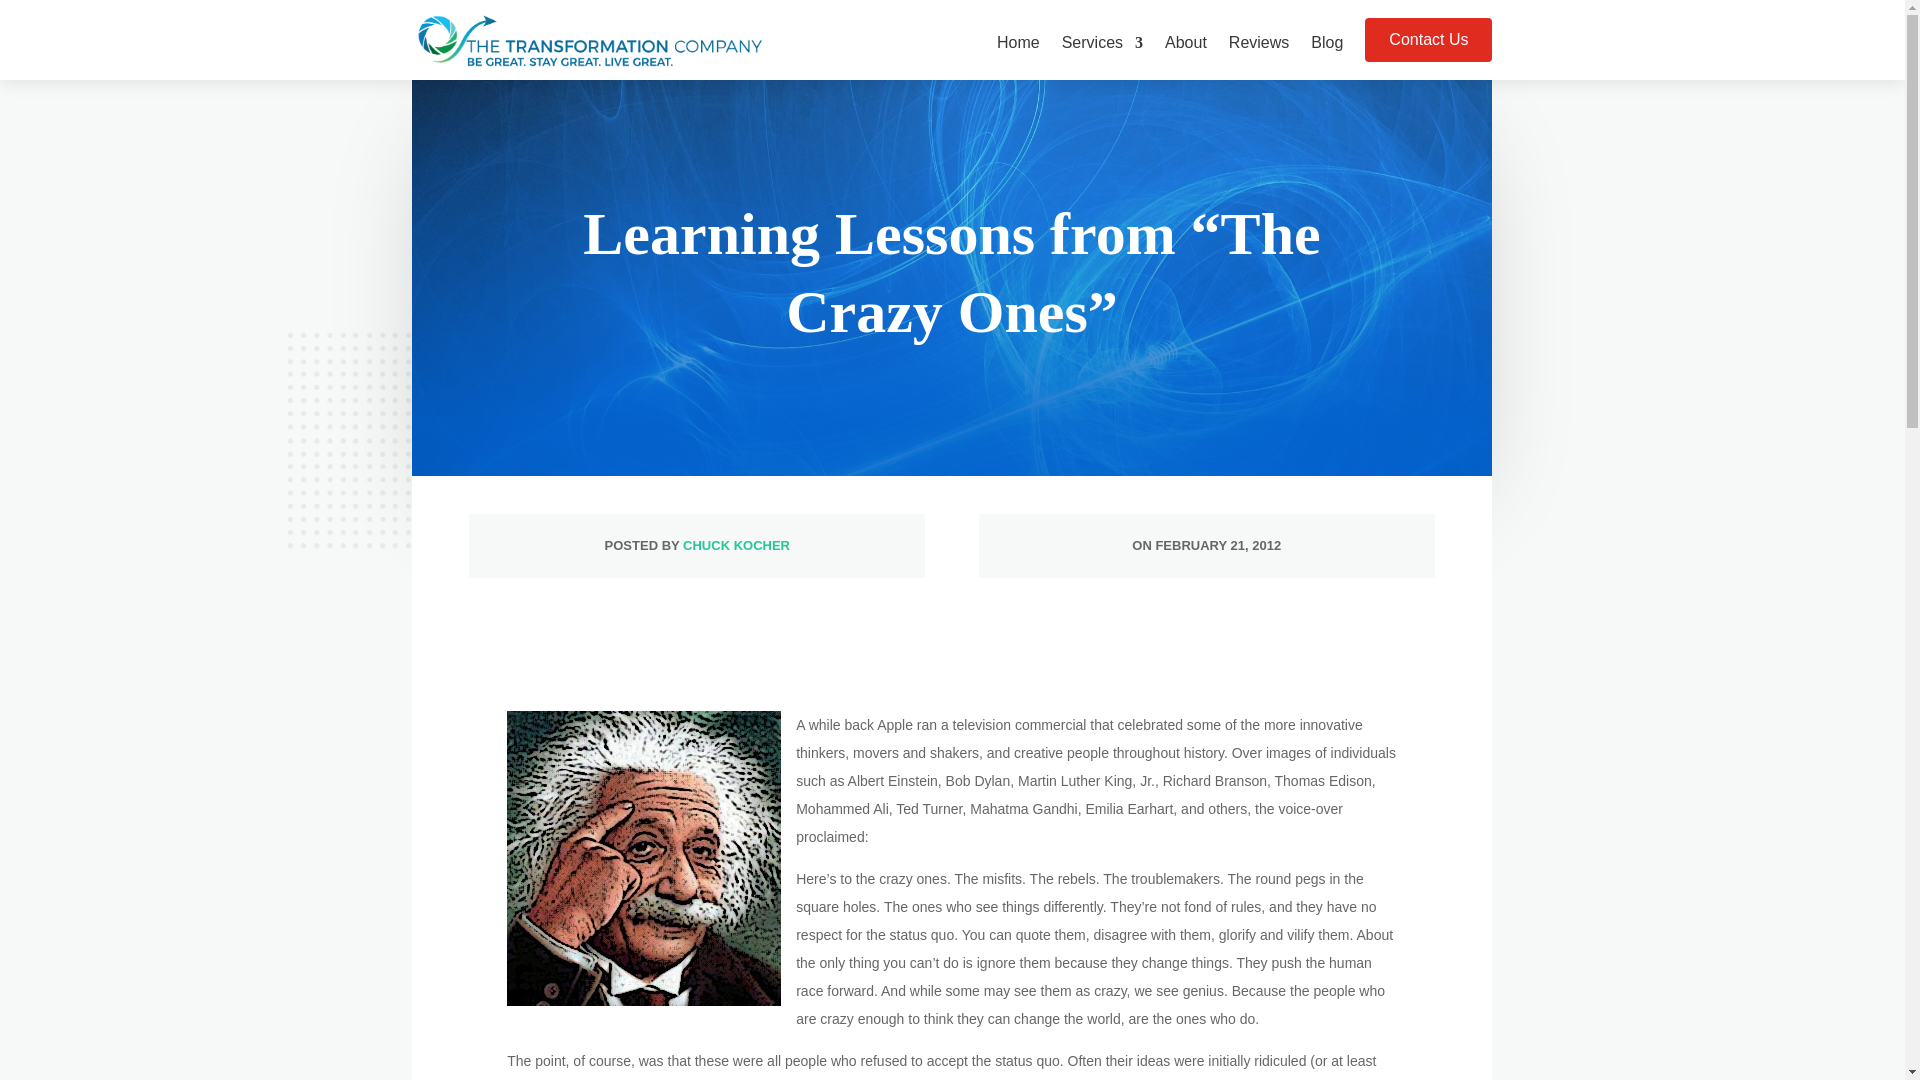 The image size is (1920, 1080). I want to click on CHUCK KOCHER, so click(736, 544).